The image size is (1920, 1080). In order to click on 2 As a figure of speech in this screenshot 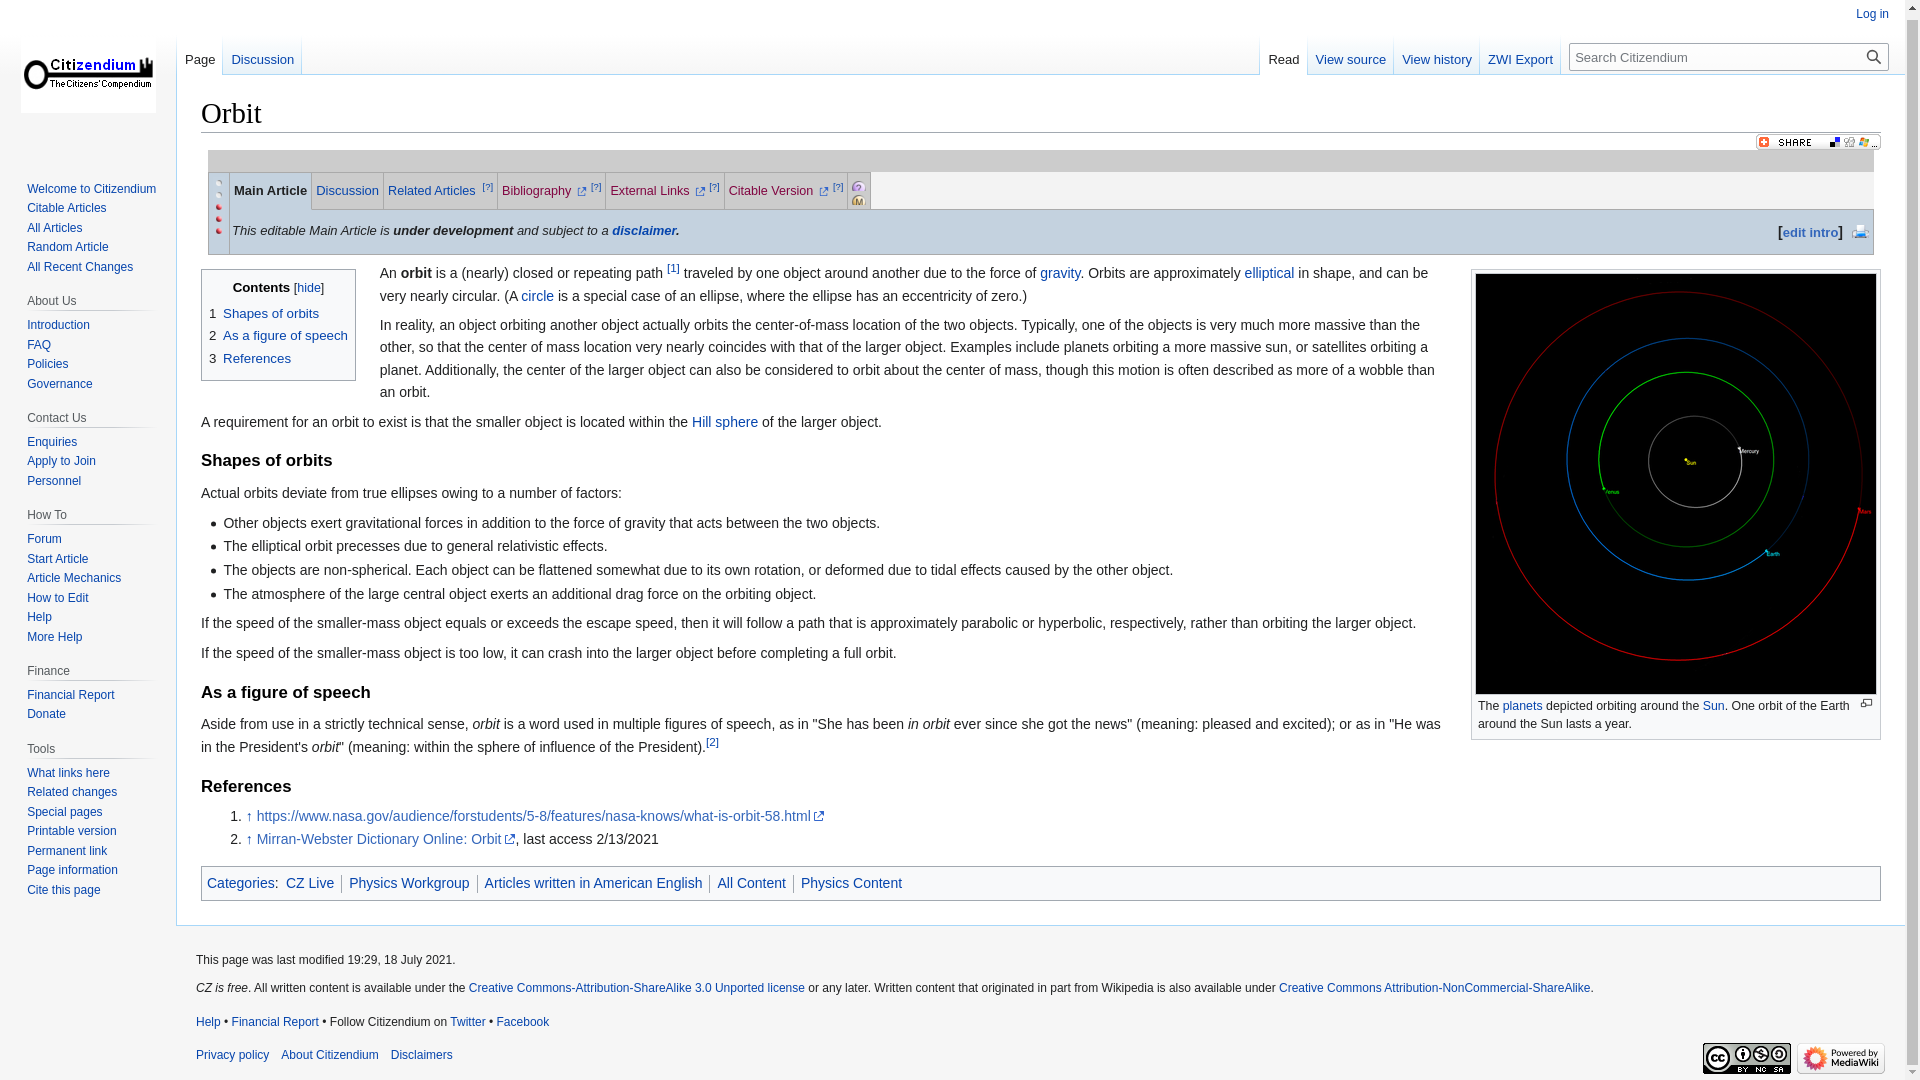, I will do `click(278, 336)`.